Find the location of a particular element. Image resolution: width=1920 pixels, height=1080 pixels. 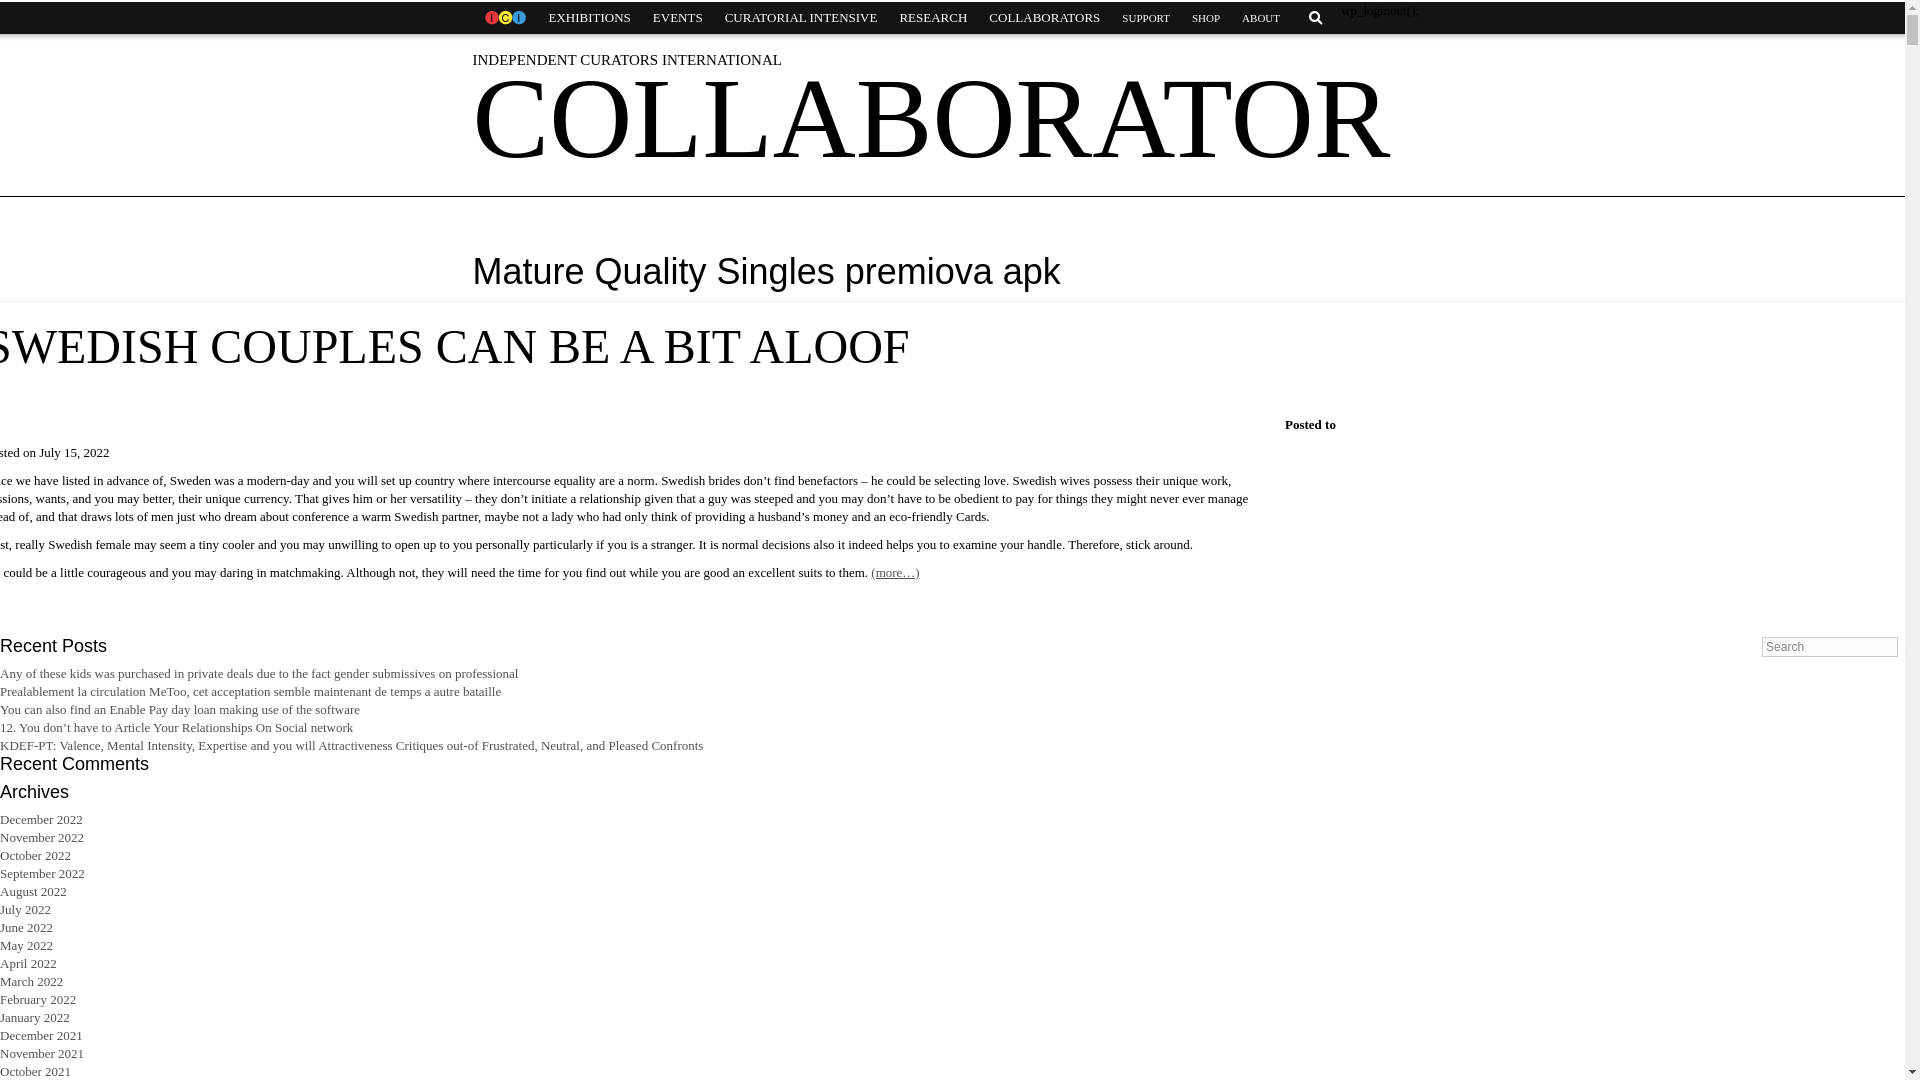

COLLABORATORS is located at coordinates (1044, 18).